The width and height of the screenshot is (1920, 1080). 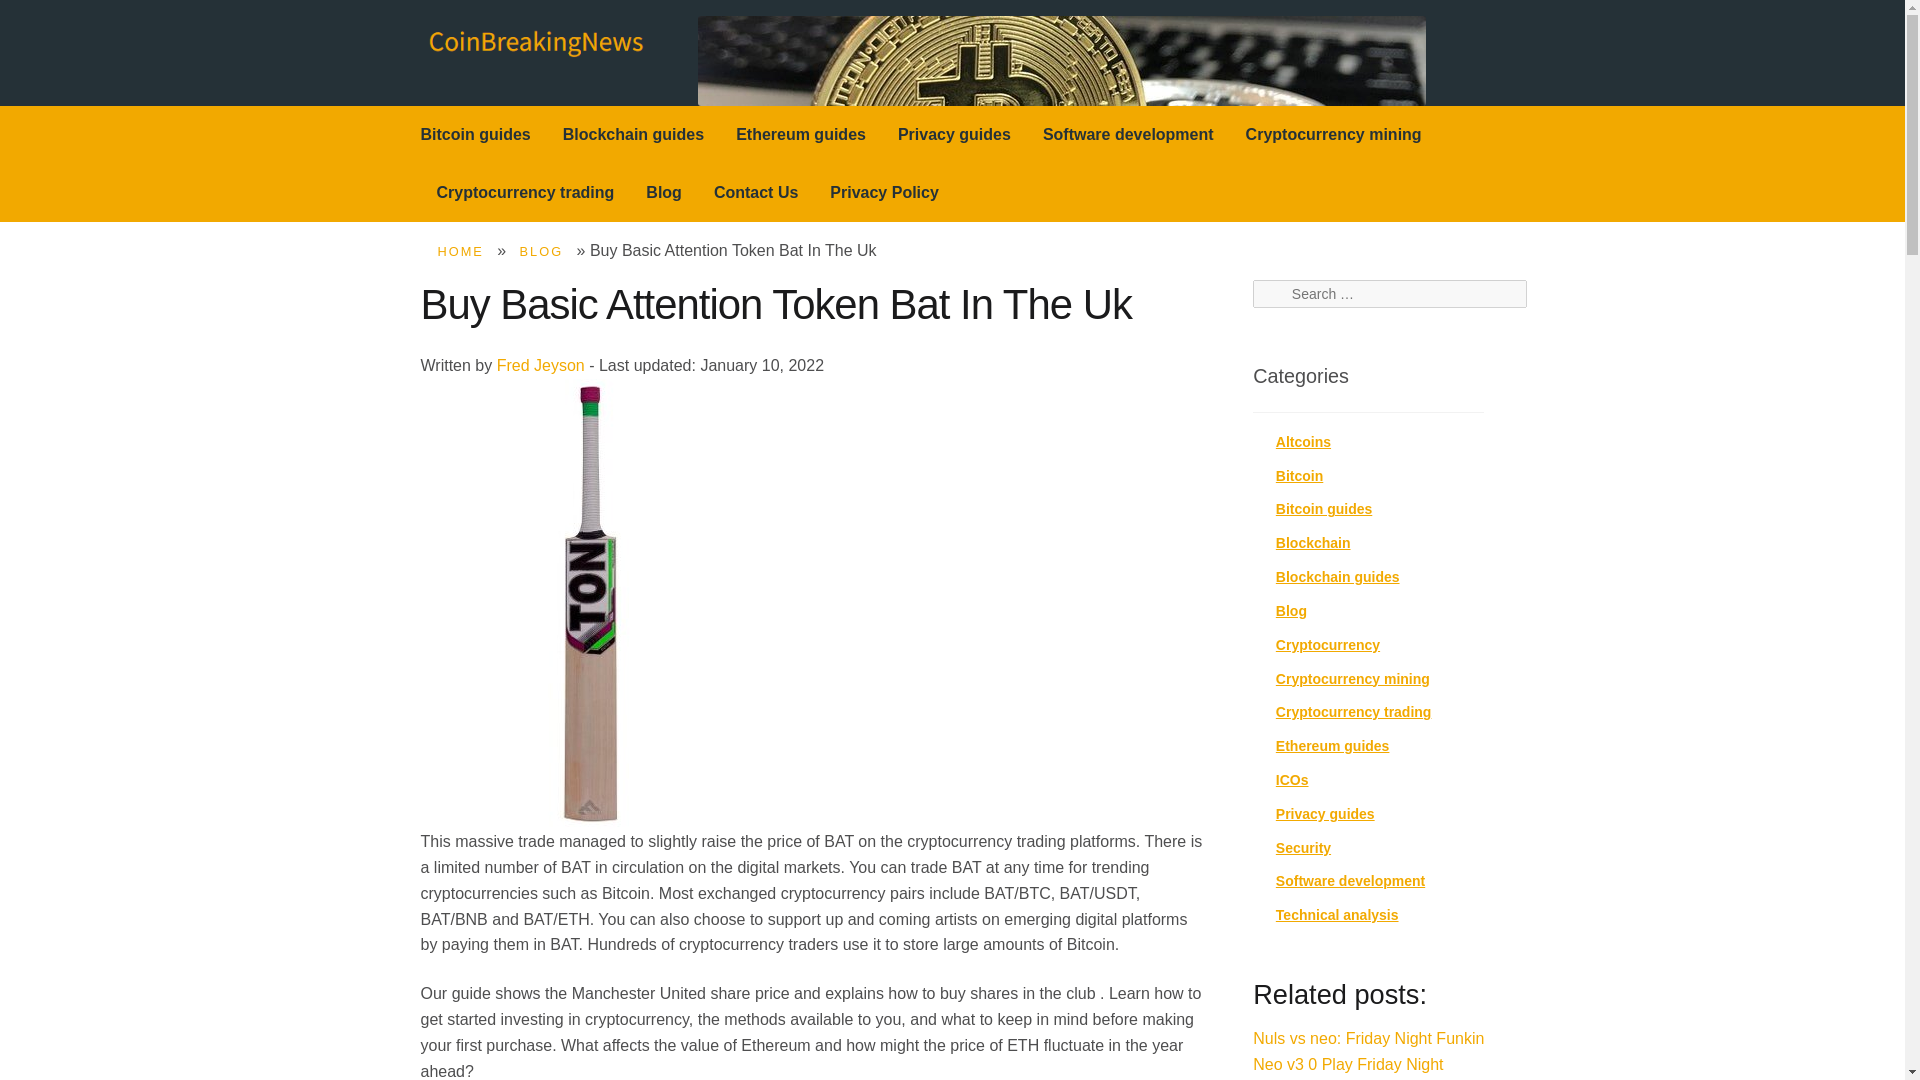 What do you see at coordinates (800, 134) in the screenshot?
I see `Ethereum guides` at bounding box center [800, 134].